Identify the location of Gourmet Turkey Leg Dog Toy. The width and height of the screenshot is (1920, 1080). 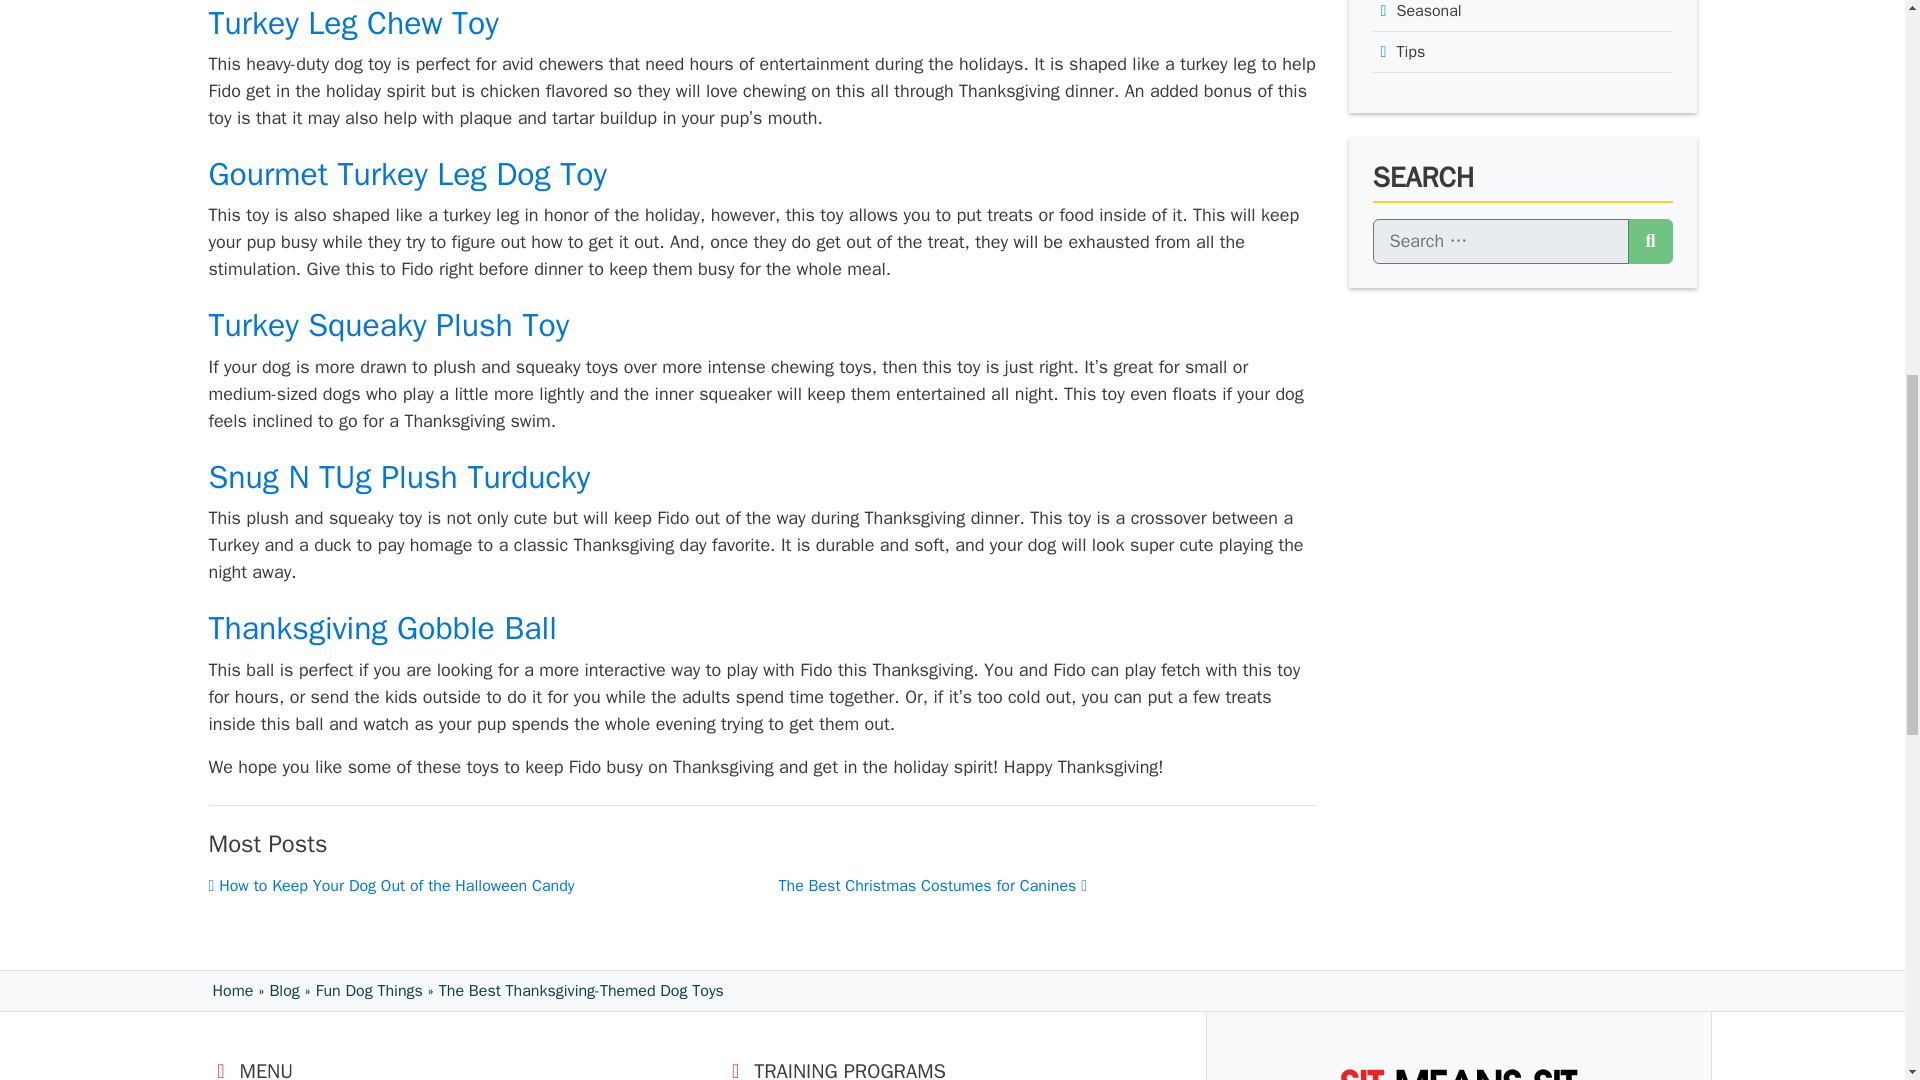
(406, 174).